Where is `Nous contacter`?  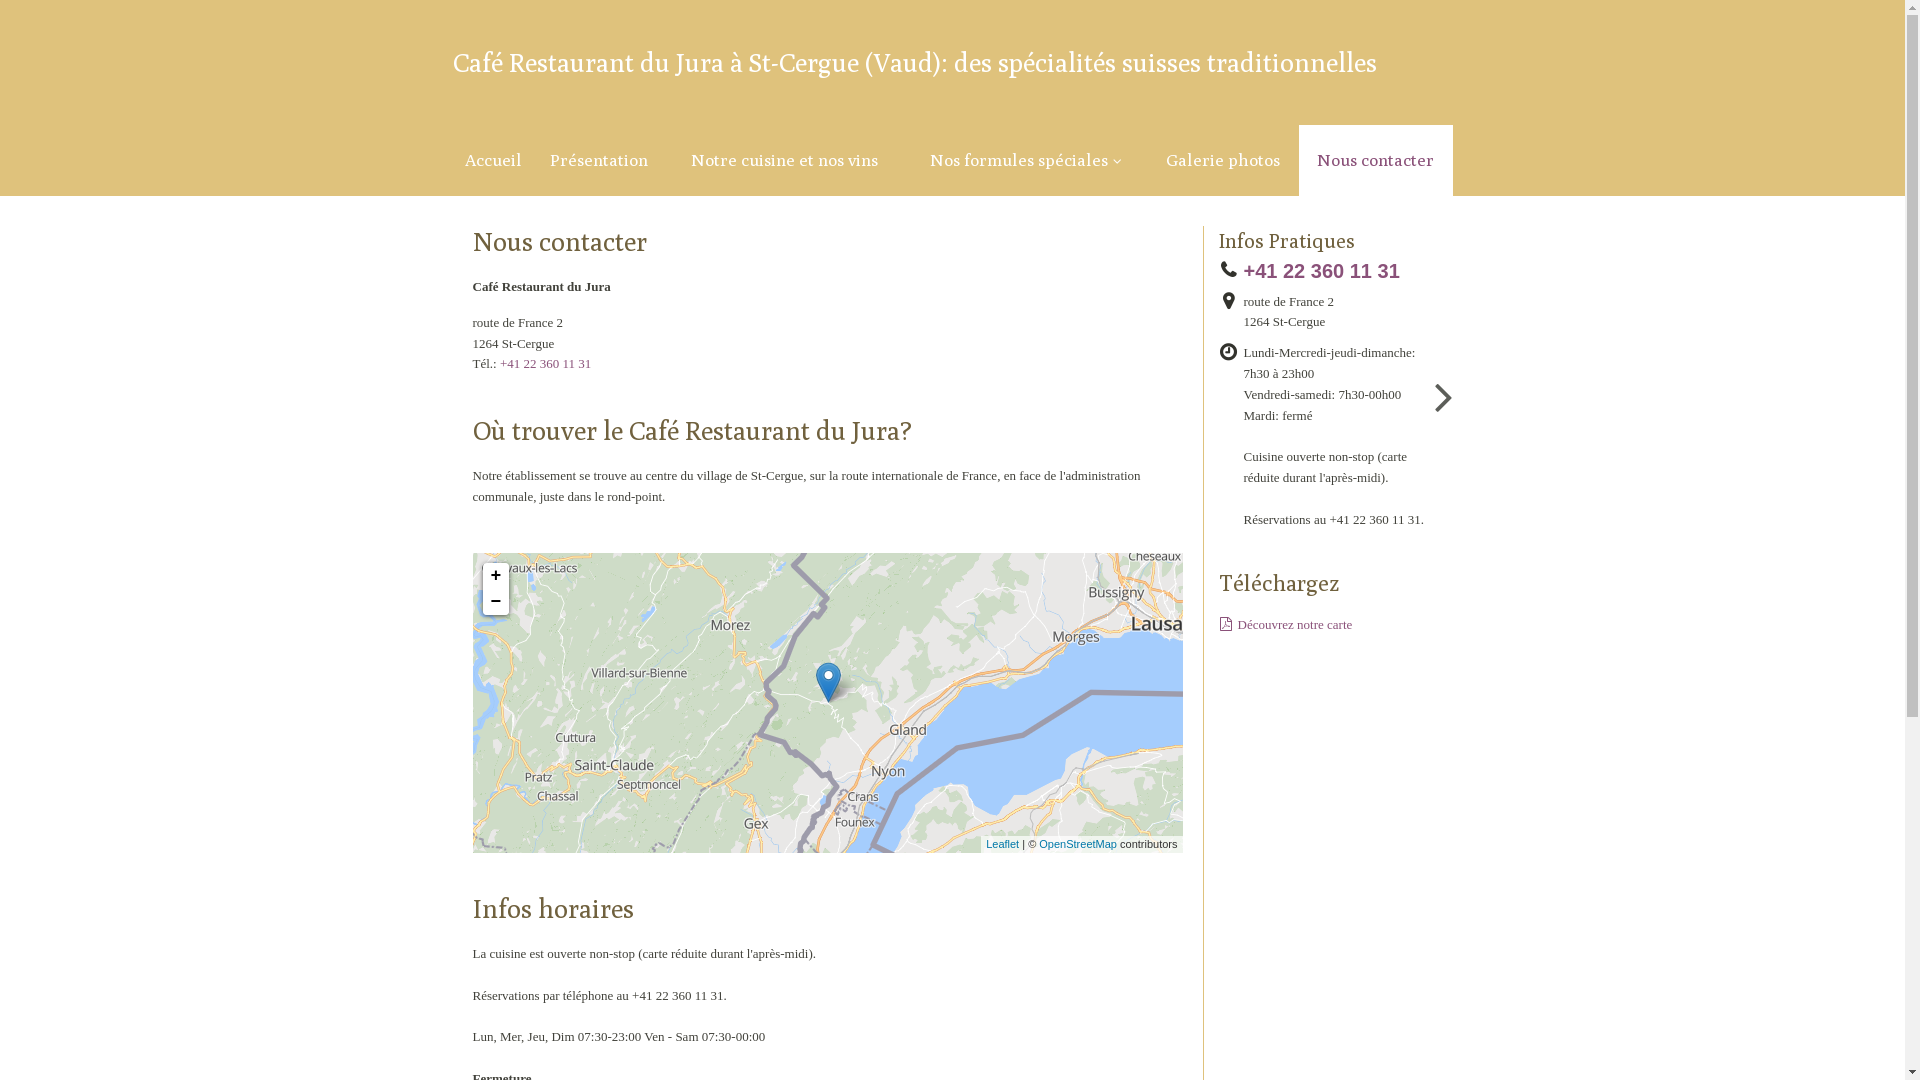 Nous contacter is located at coordinates (1376, 160).